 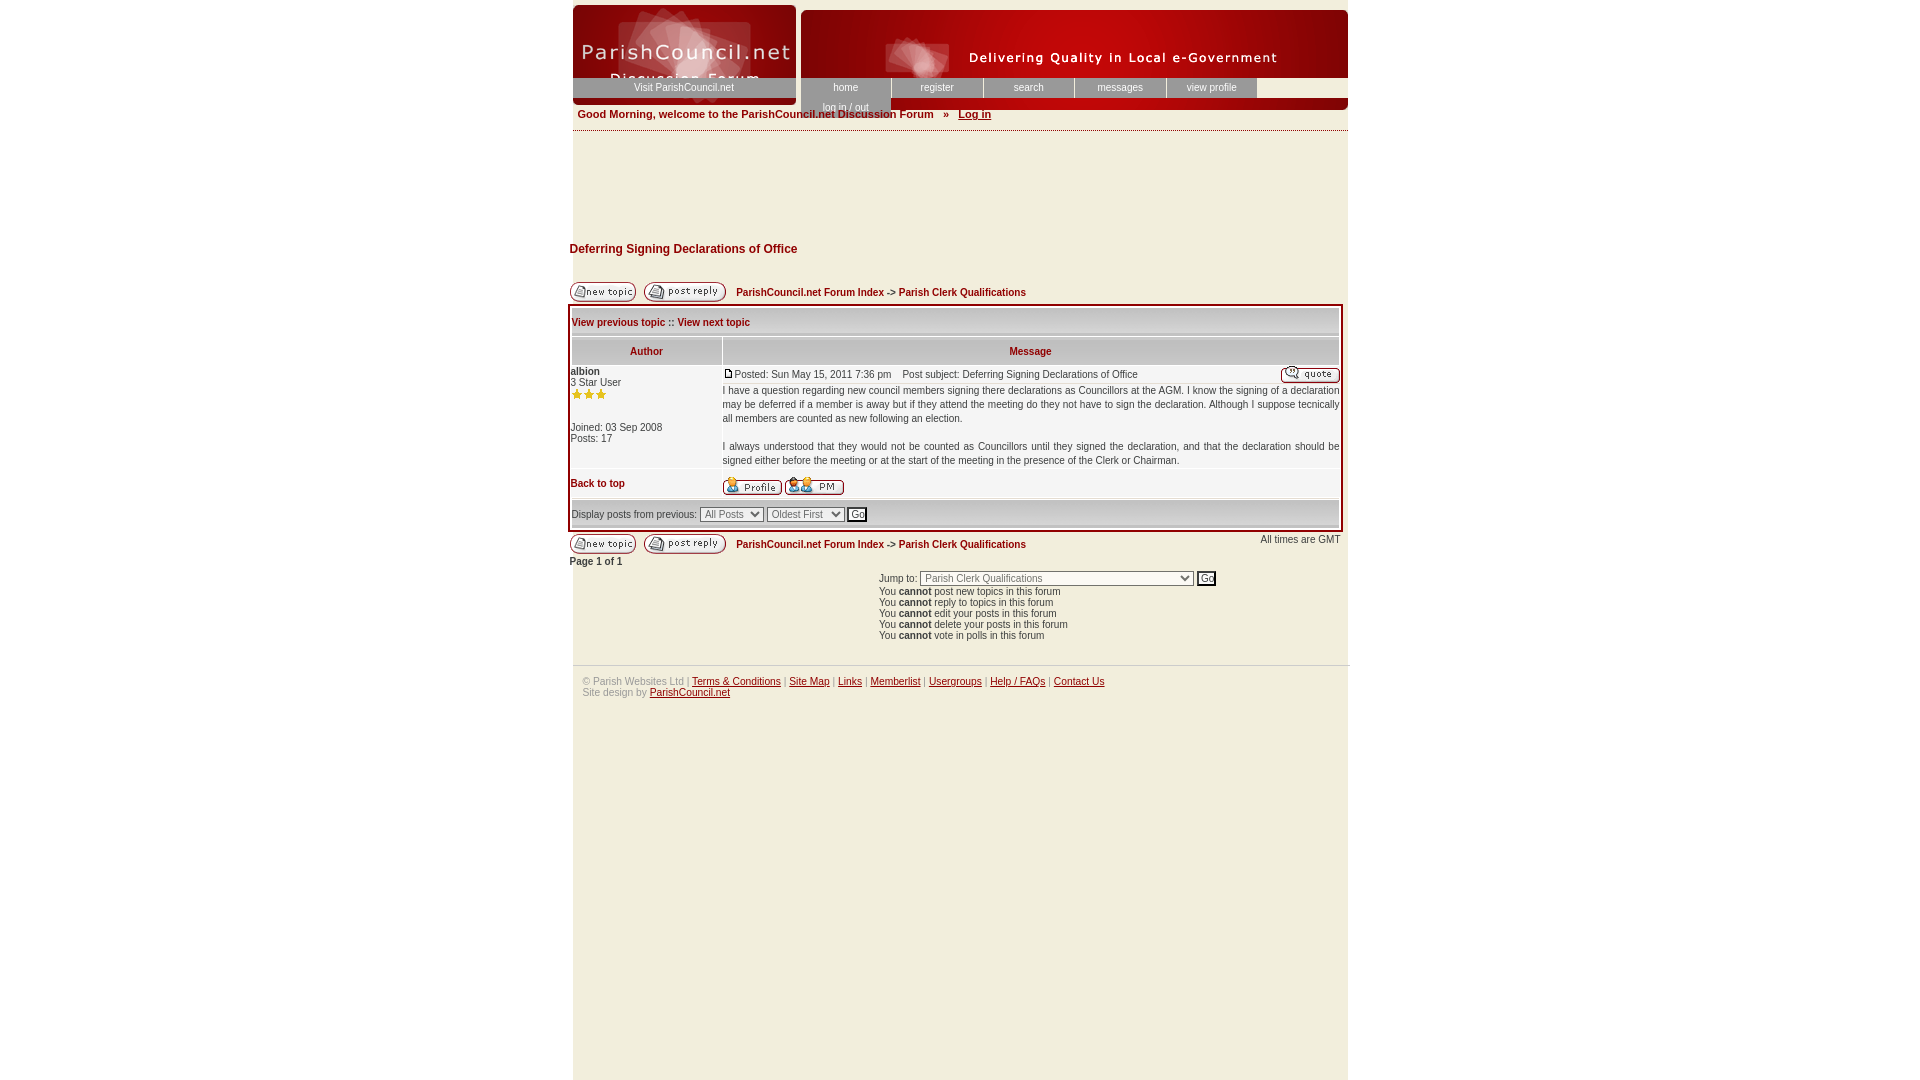 I want to click on view profile, so click(x=1211, y=88).